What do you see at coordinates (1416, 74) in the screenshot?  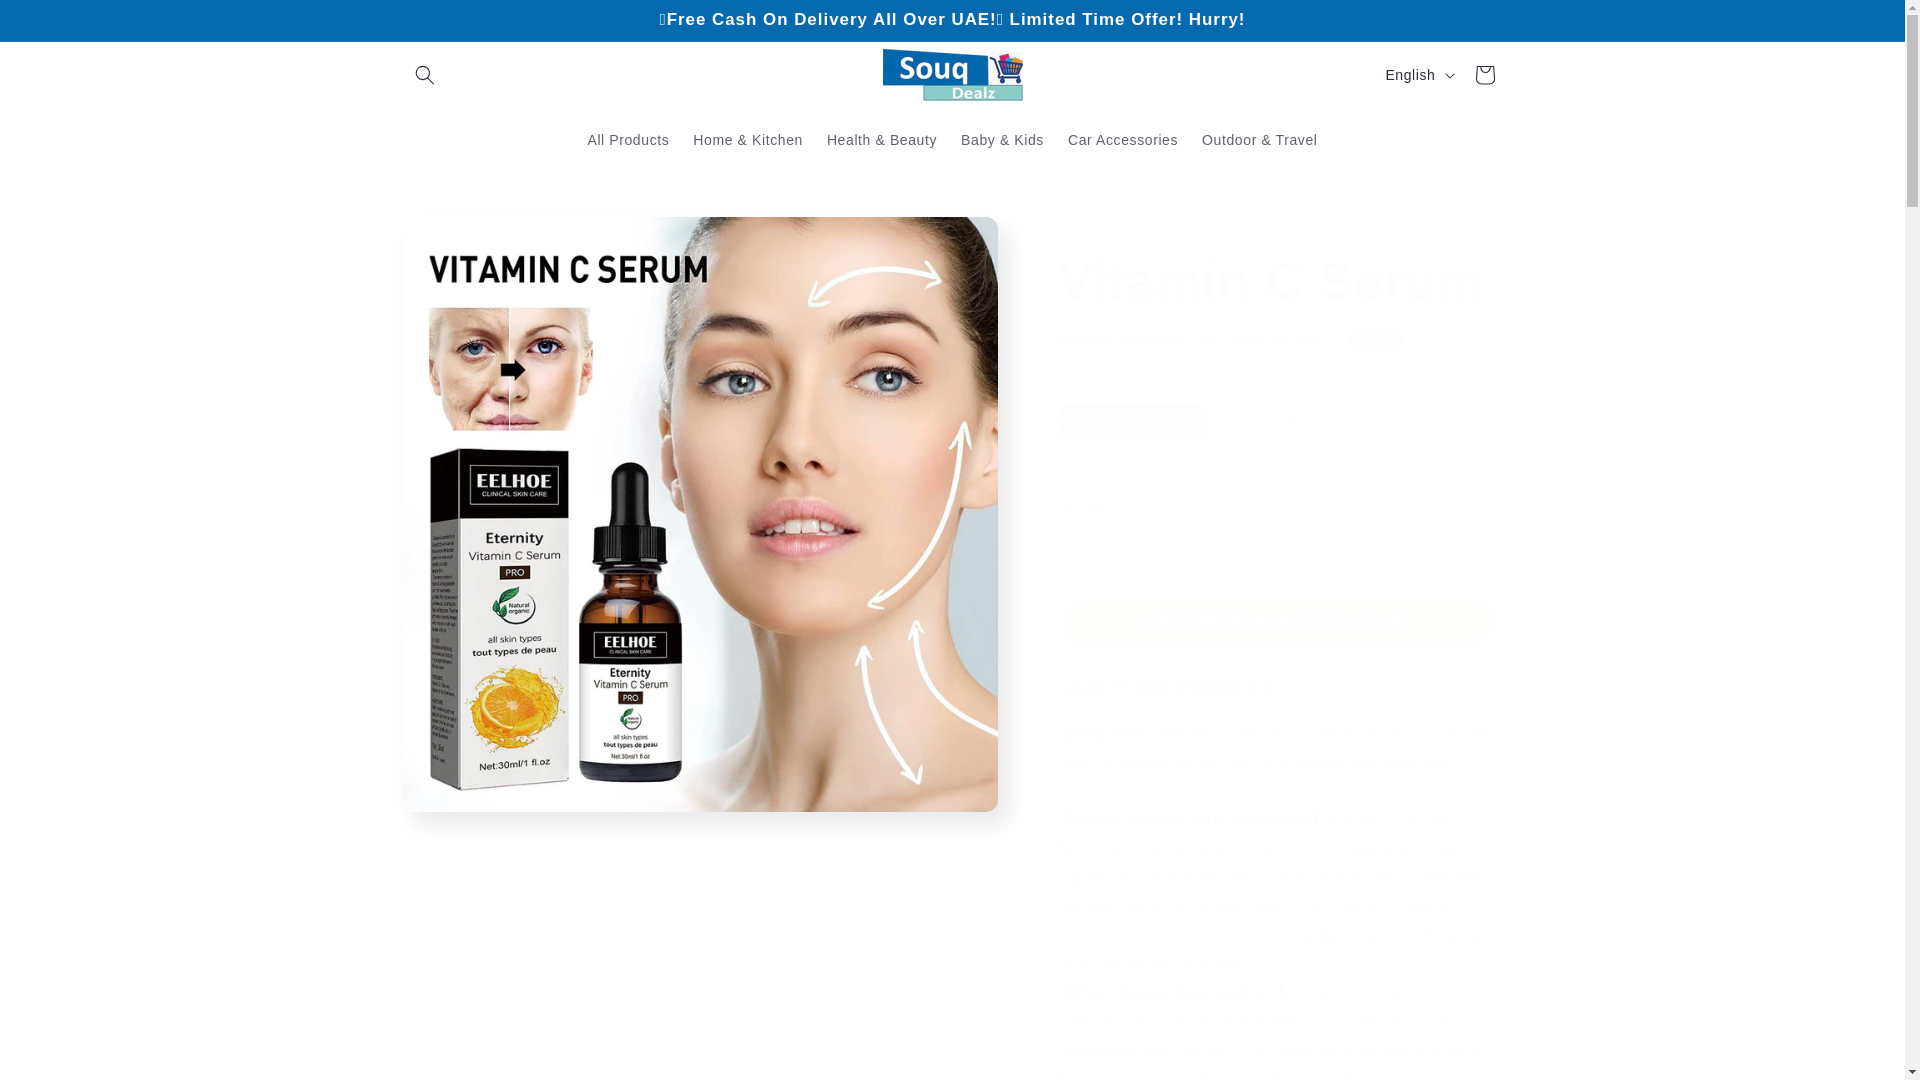 I see `English` at bounding box center [1416, 74].